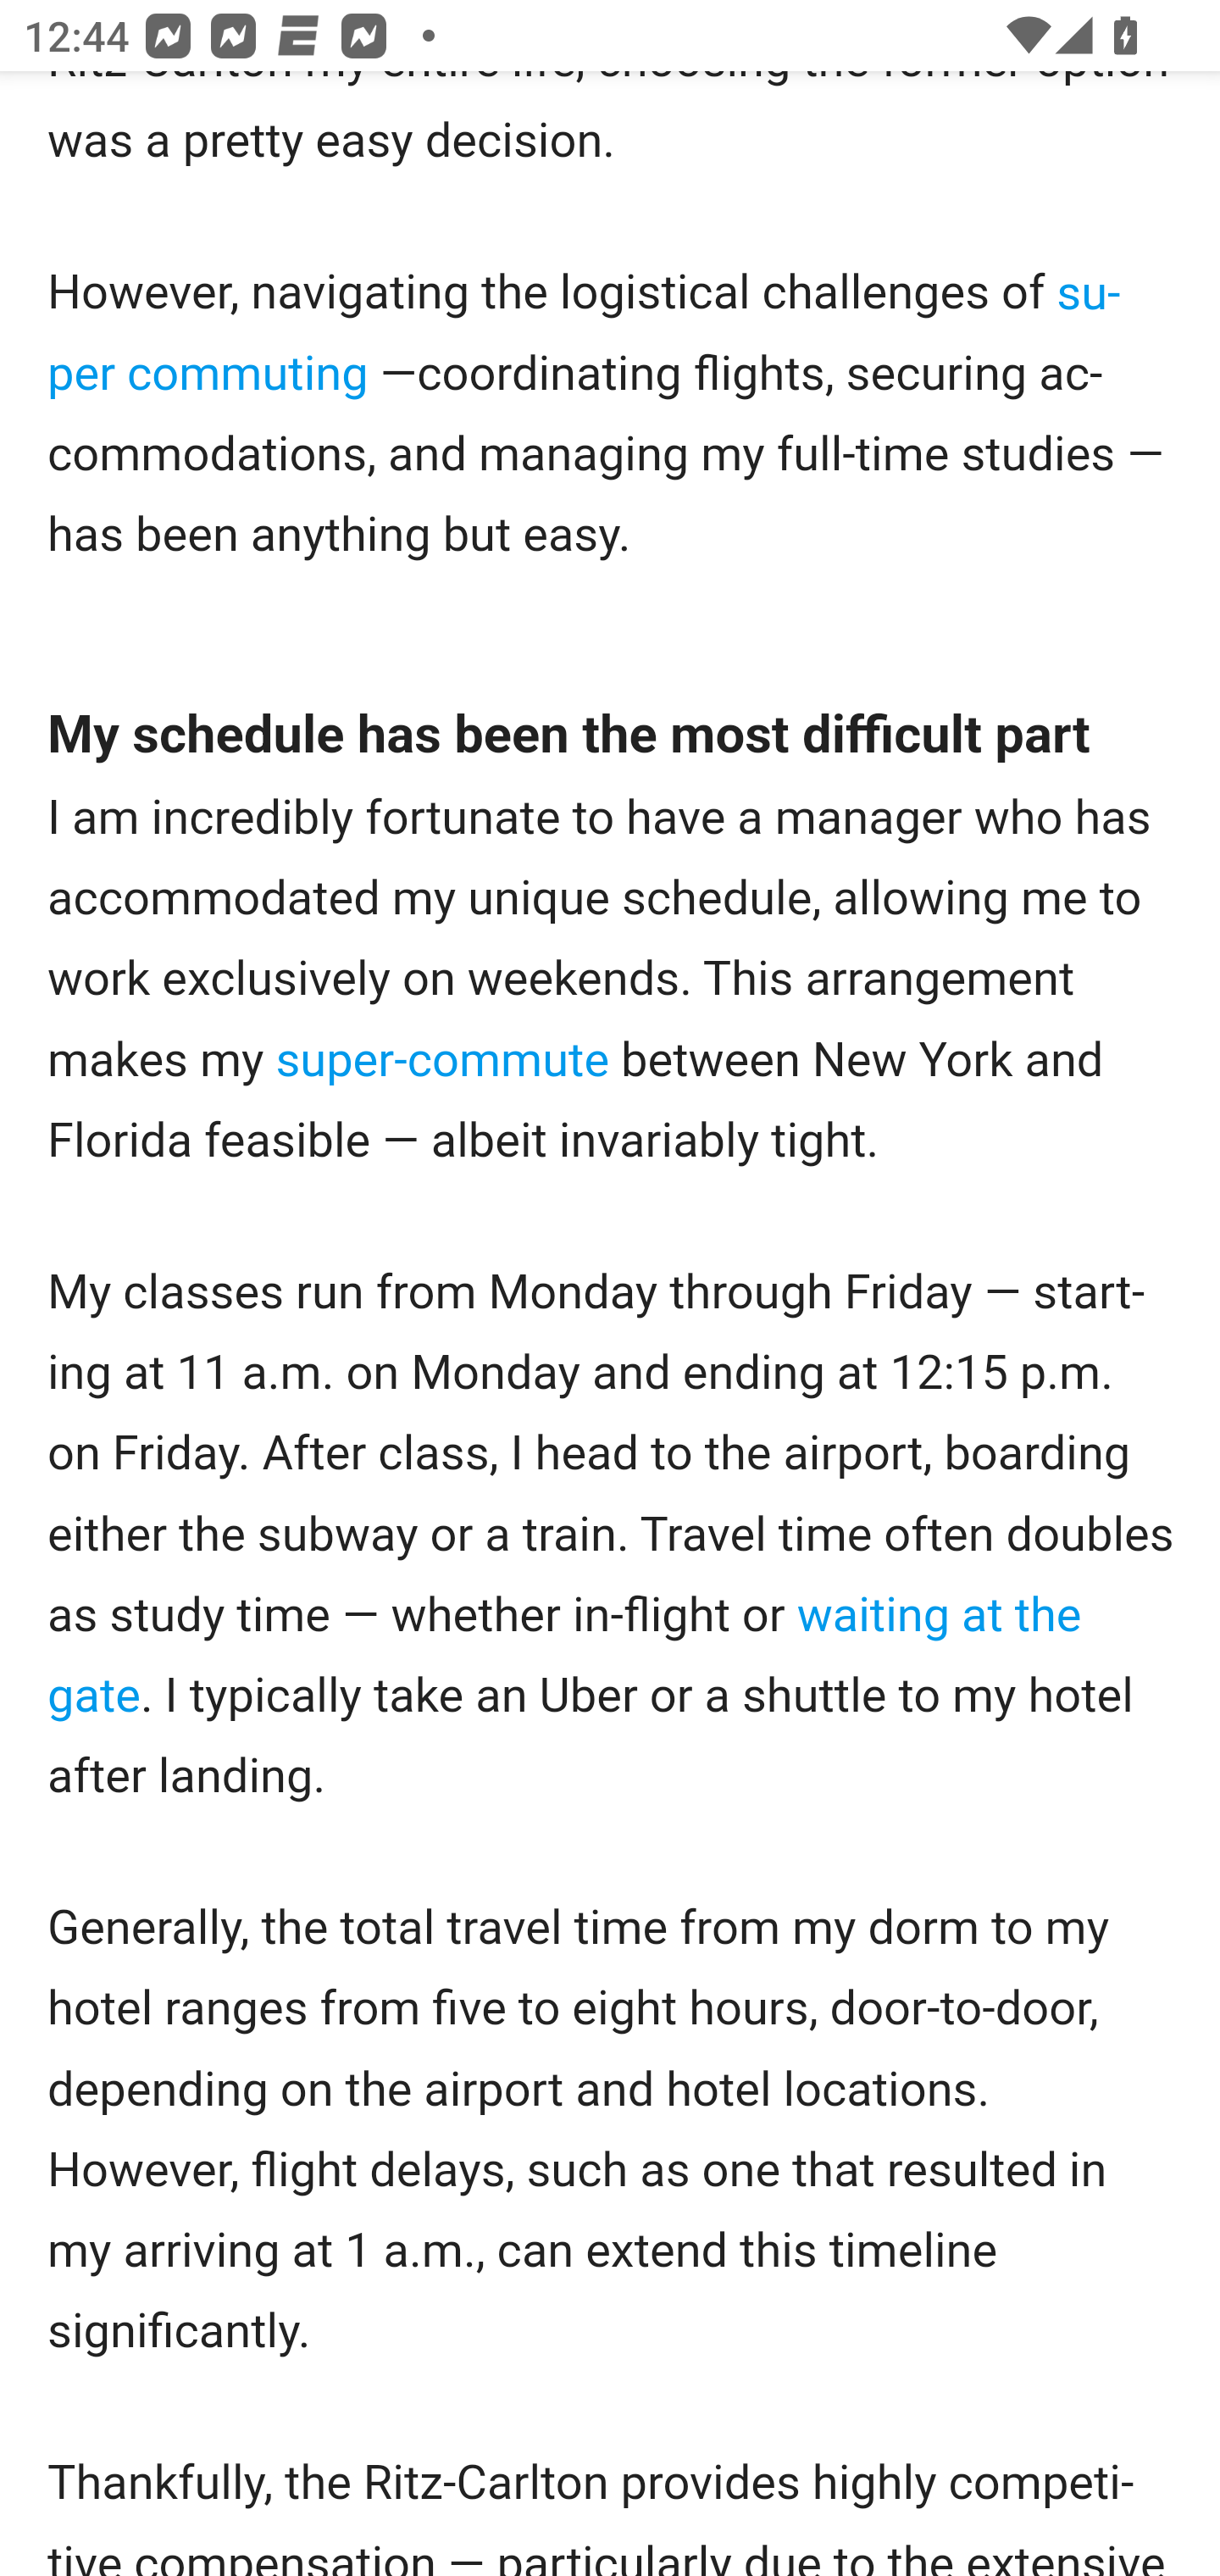 This screenshot has height=2576, width=1220. Describe the element at coordinates (442, 1061) in the screenshot. I see `super-commute` at that location.